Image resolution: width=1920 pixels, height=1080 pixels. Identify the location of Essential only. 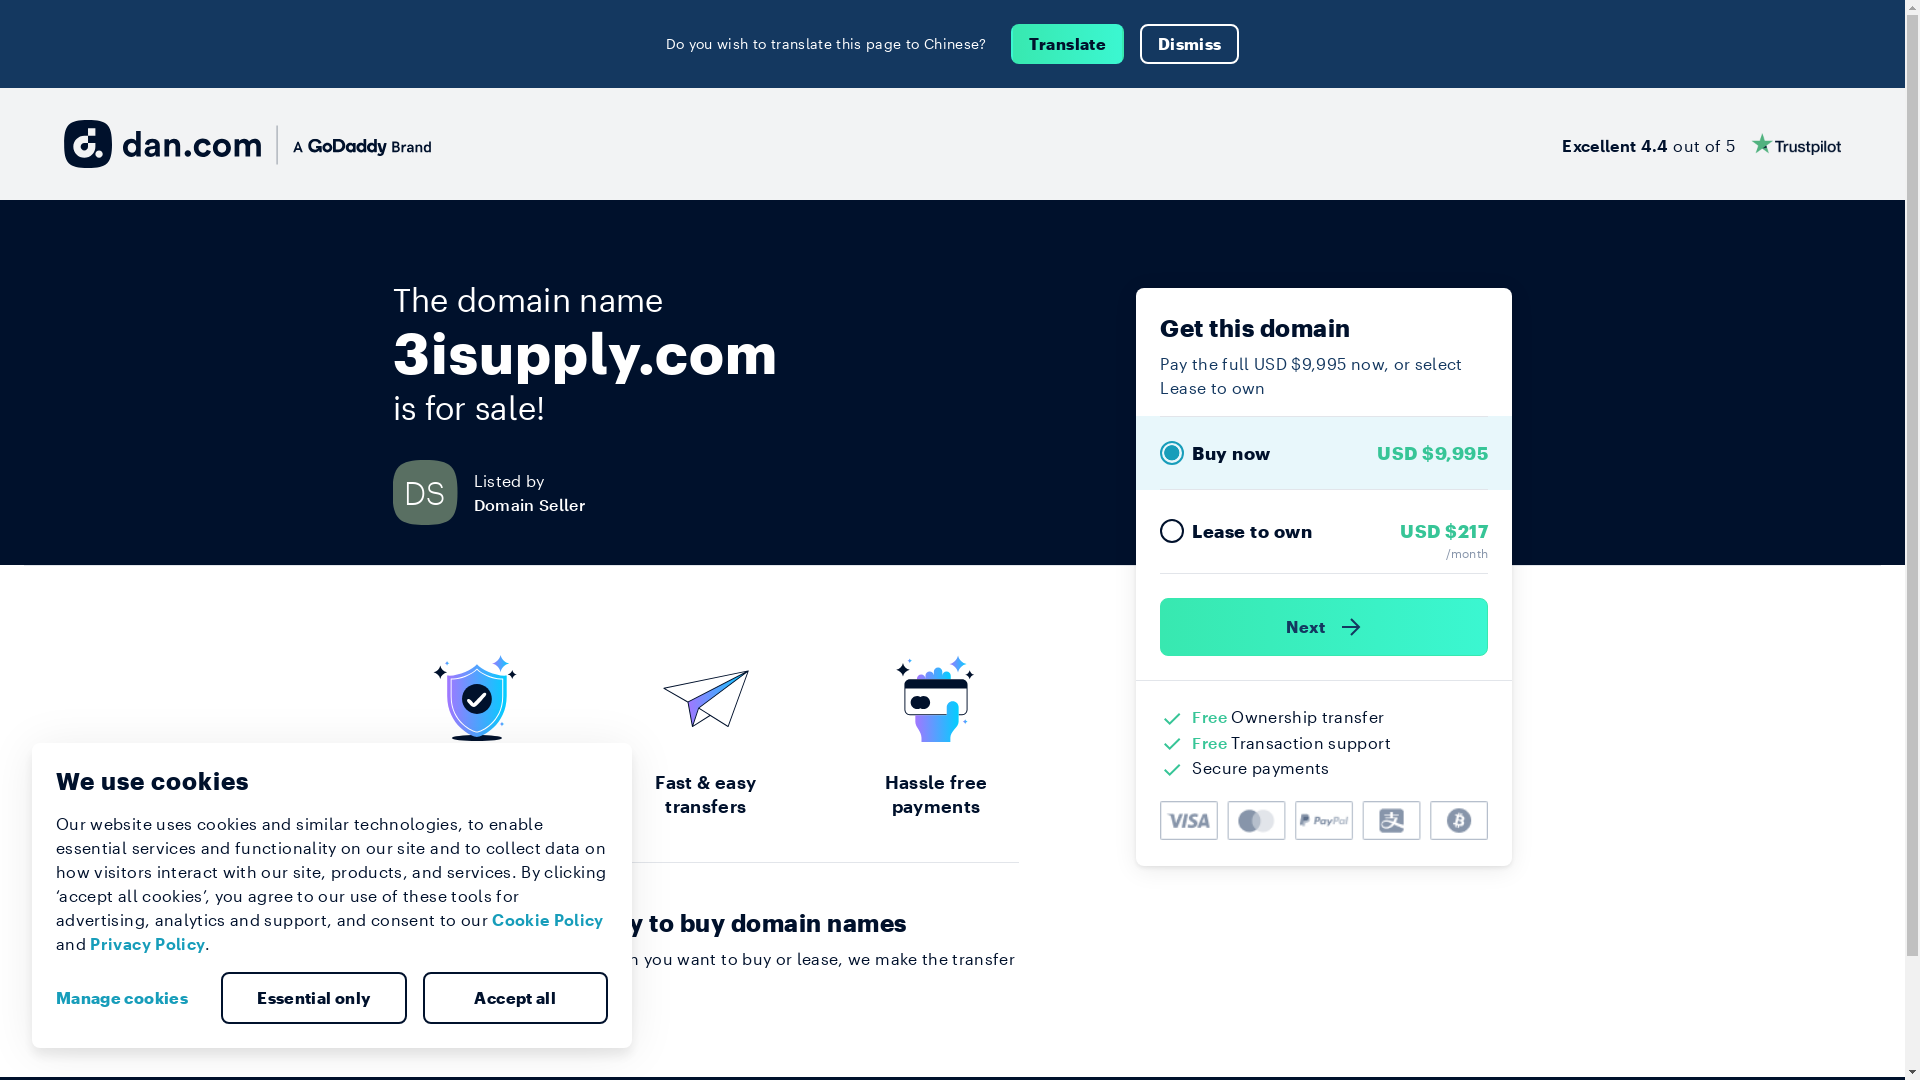
(314, 998).